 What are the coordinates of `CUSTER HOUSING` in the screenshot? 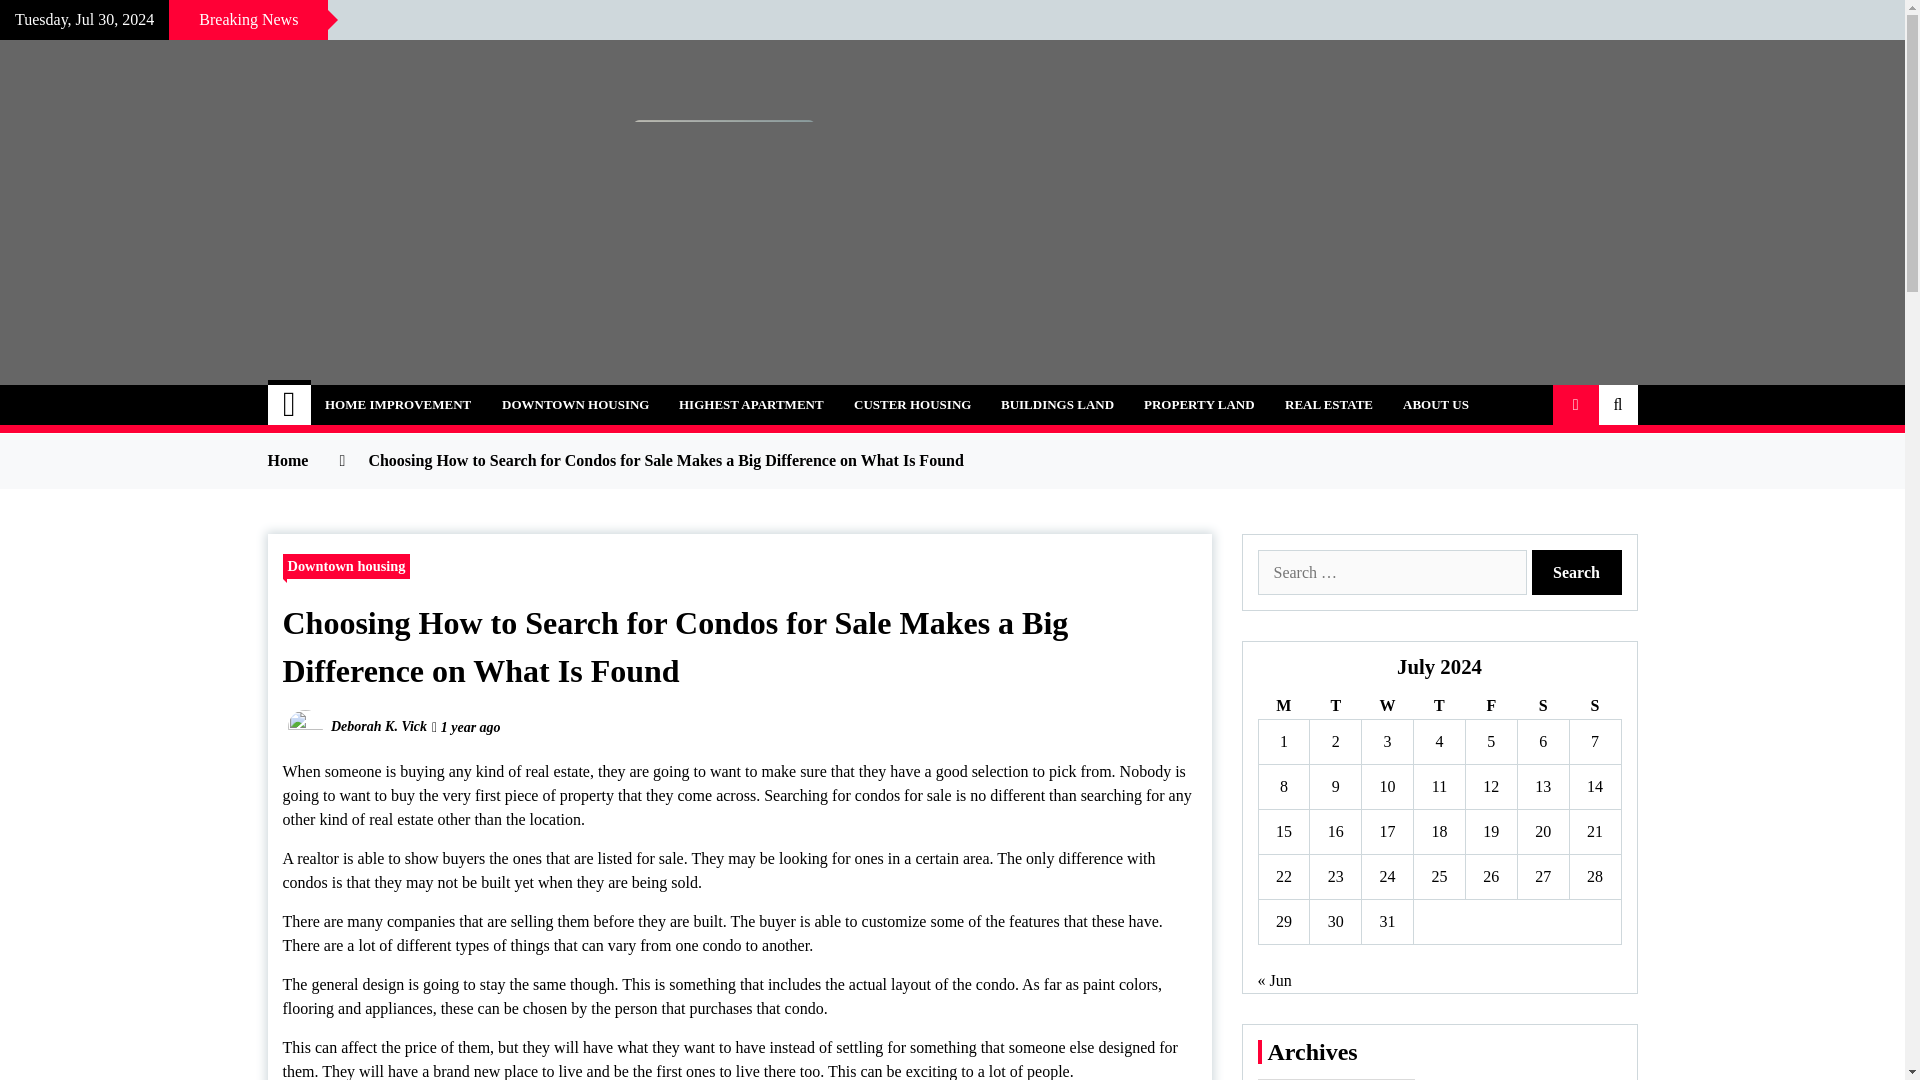 It's located at (912, 404).